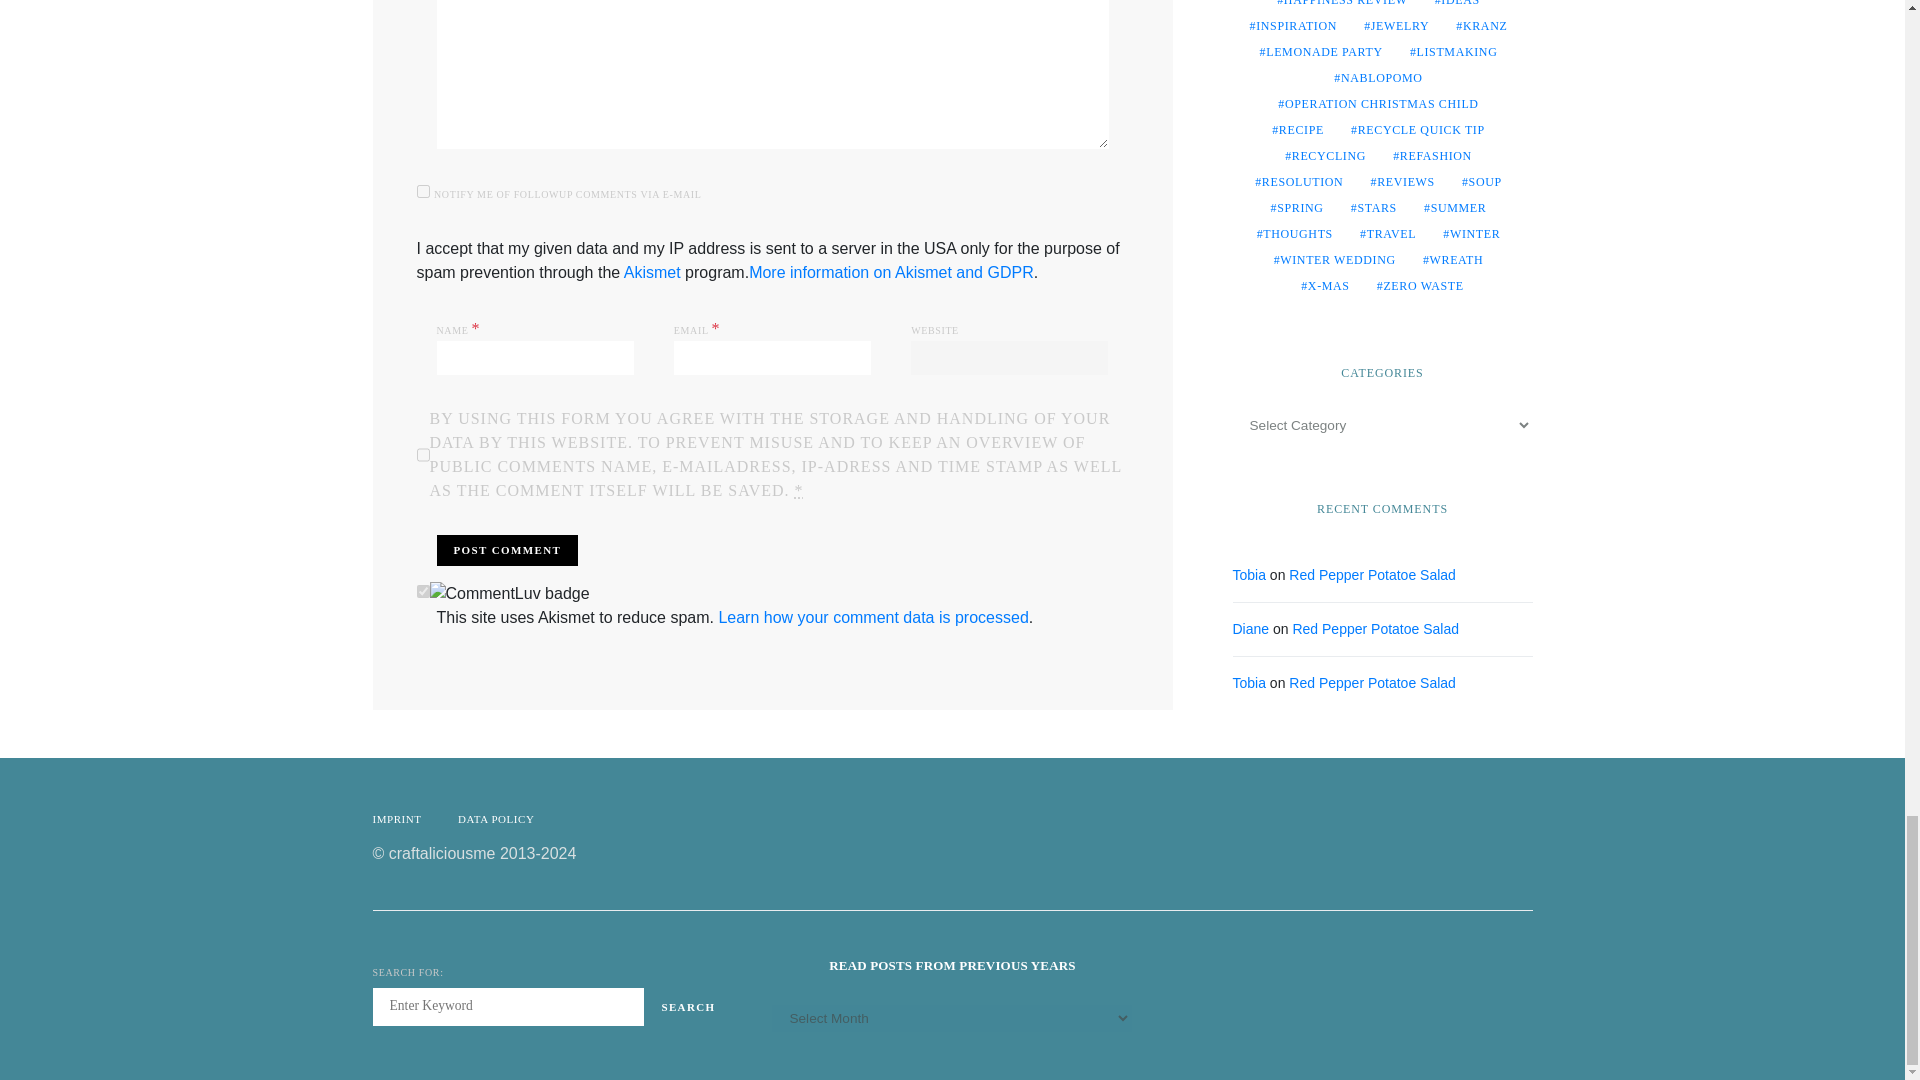 The height and width of the screenshot is (1080, 1920). I want to click on Post Comment, so click(506, 550).